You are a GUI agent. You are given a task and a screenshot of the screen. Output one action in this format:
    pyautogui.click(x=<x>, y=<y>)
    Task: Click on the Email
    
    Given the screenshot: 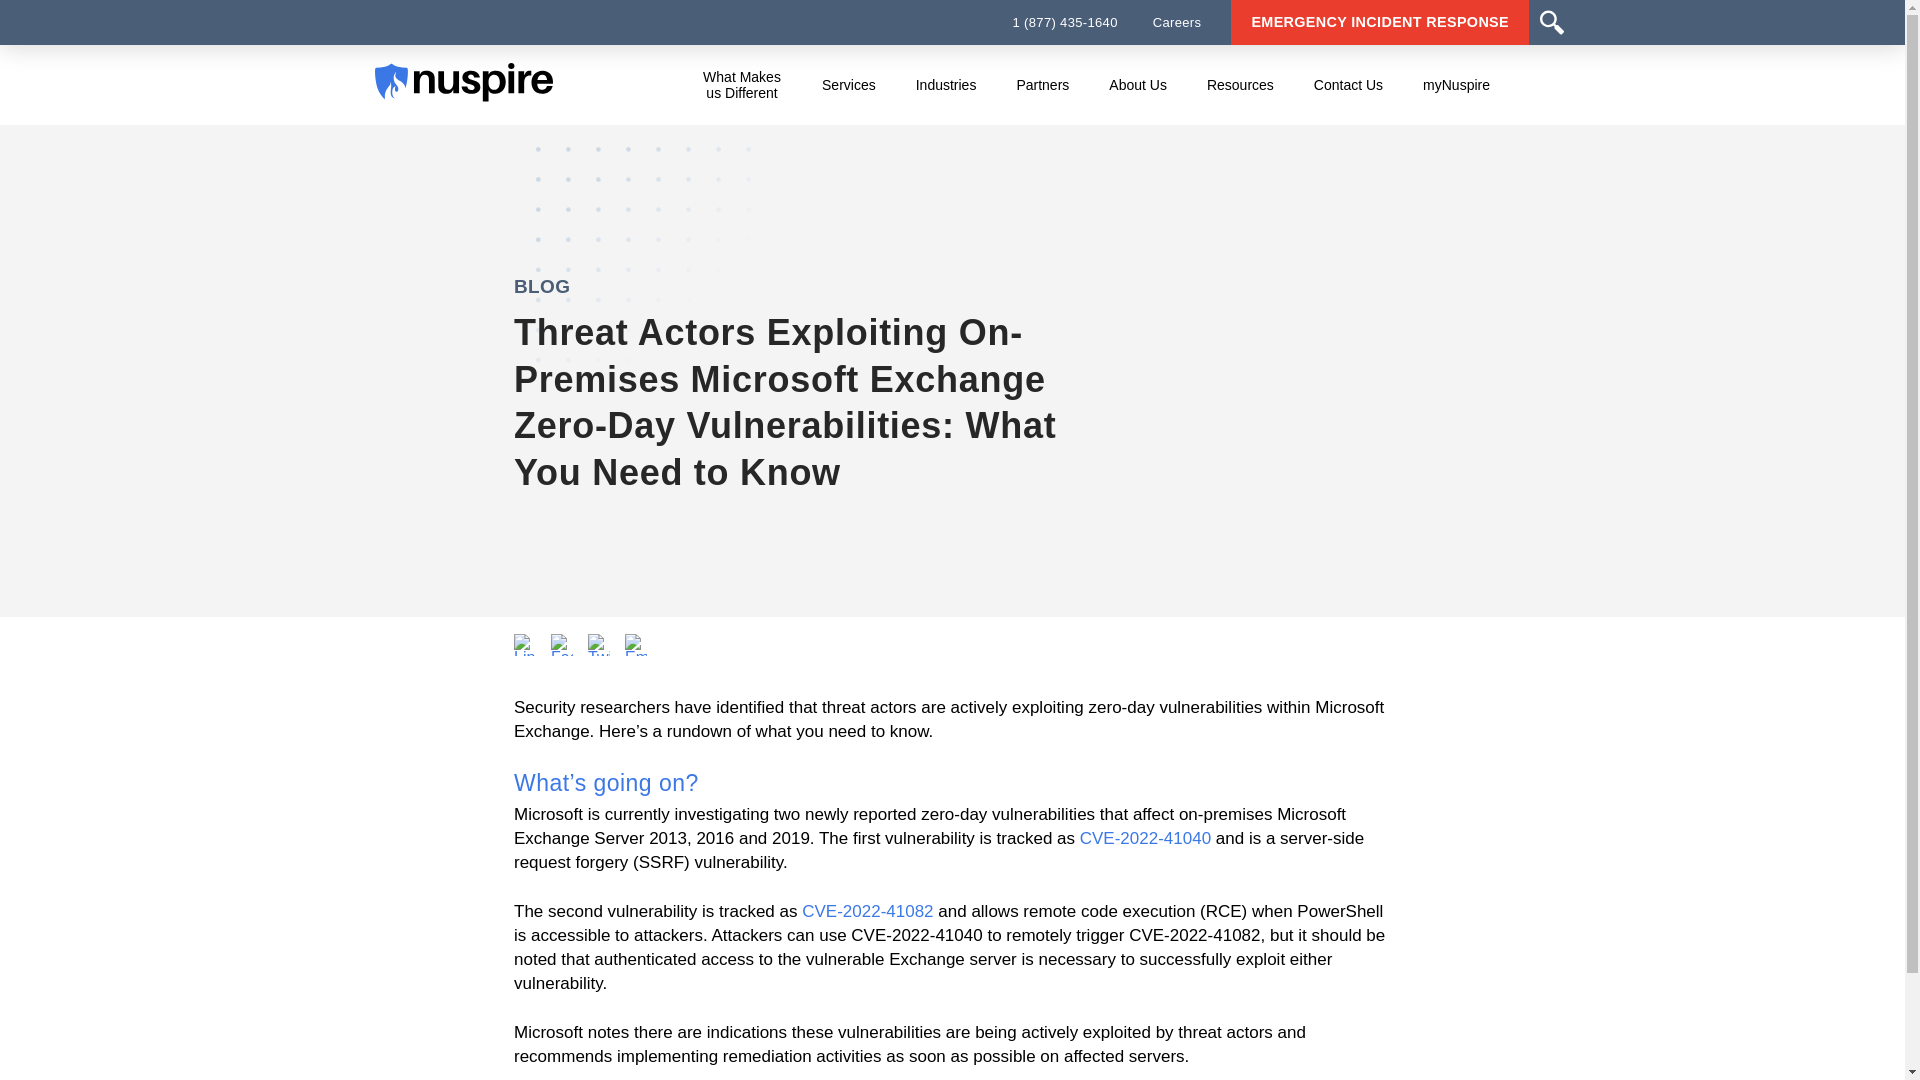 What is the action you would take?
    pyautogui.click(x=636, y=644)
    